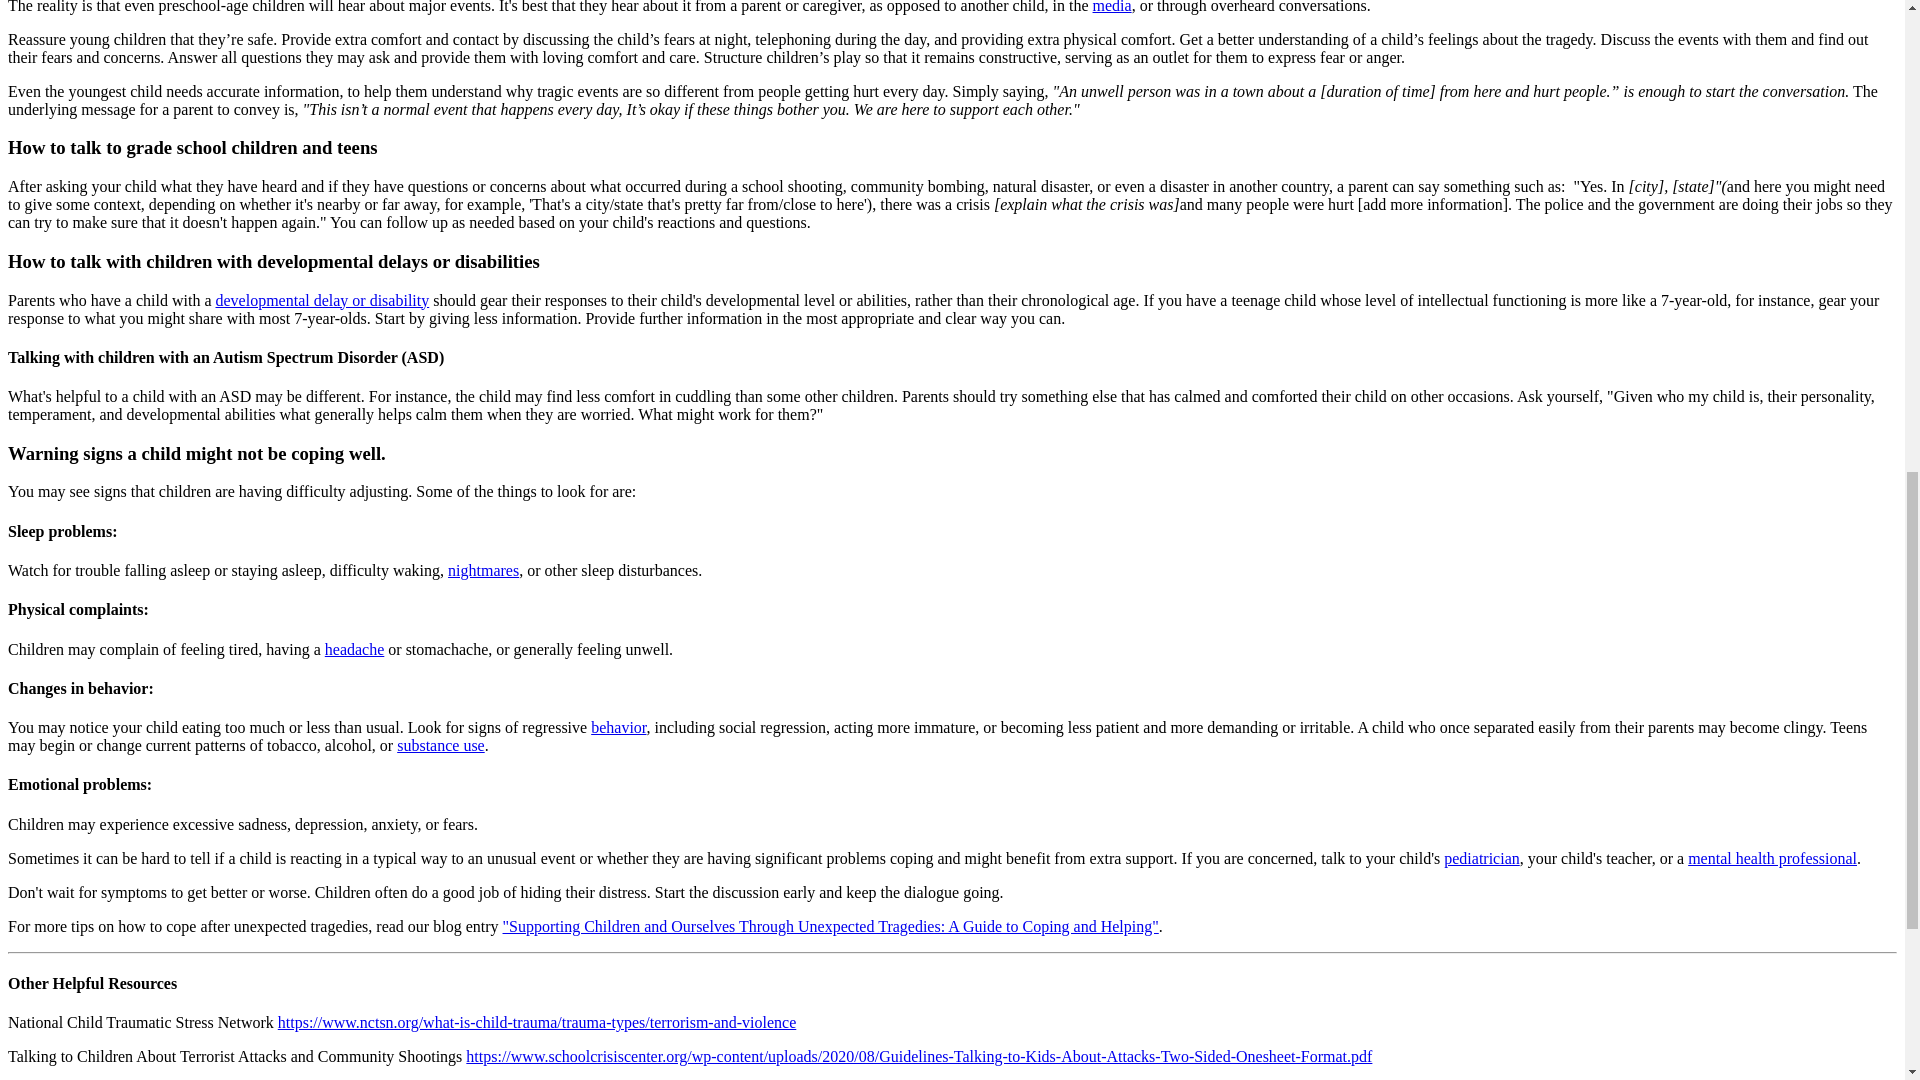 The image size is (1920, 1080). What do you see at coordinates (354, 649) in the screenshot?
I see `children and headaches` at bounding box center [354, 649].